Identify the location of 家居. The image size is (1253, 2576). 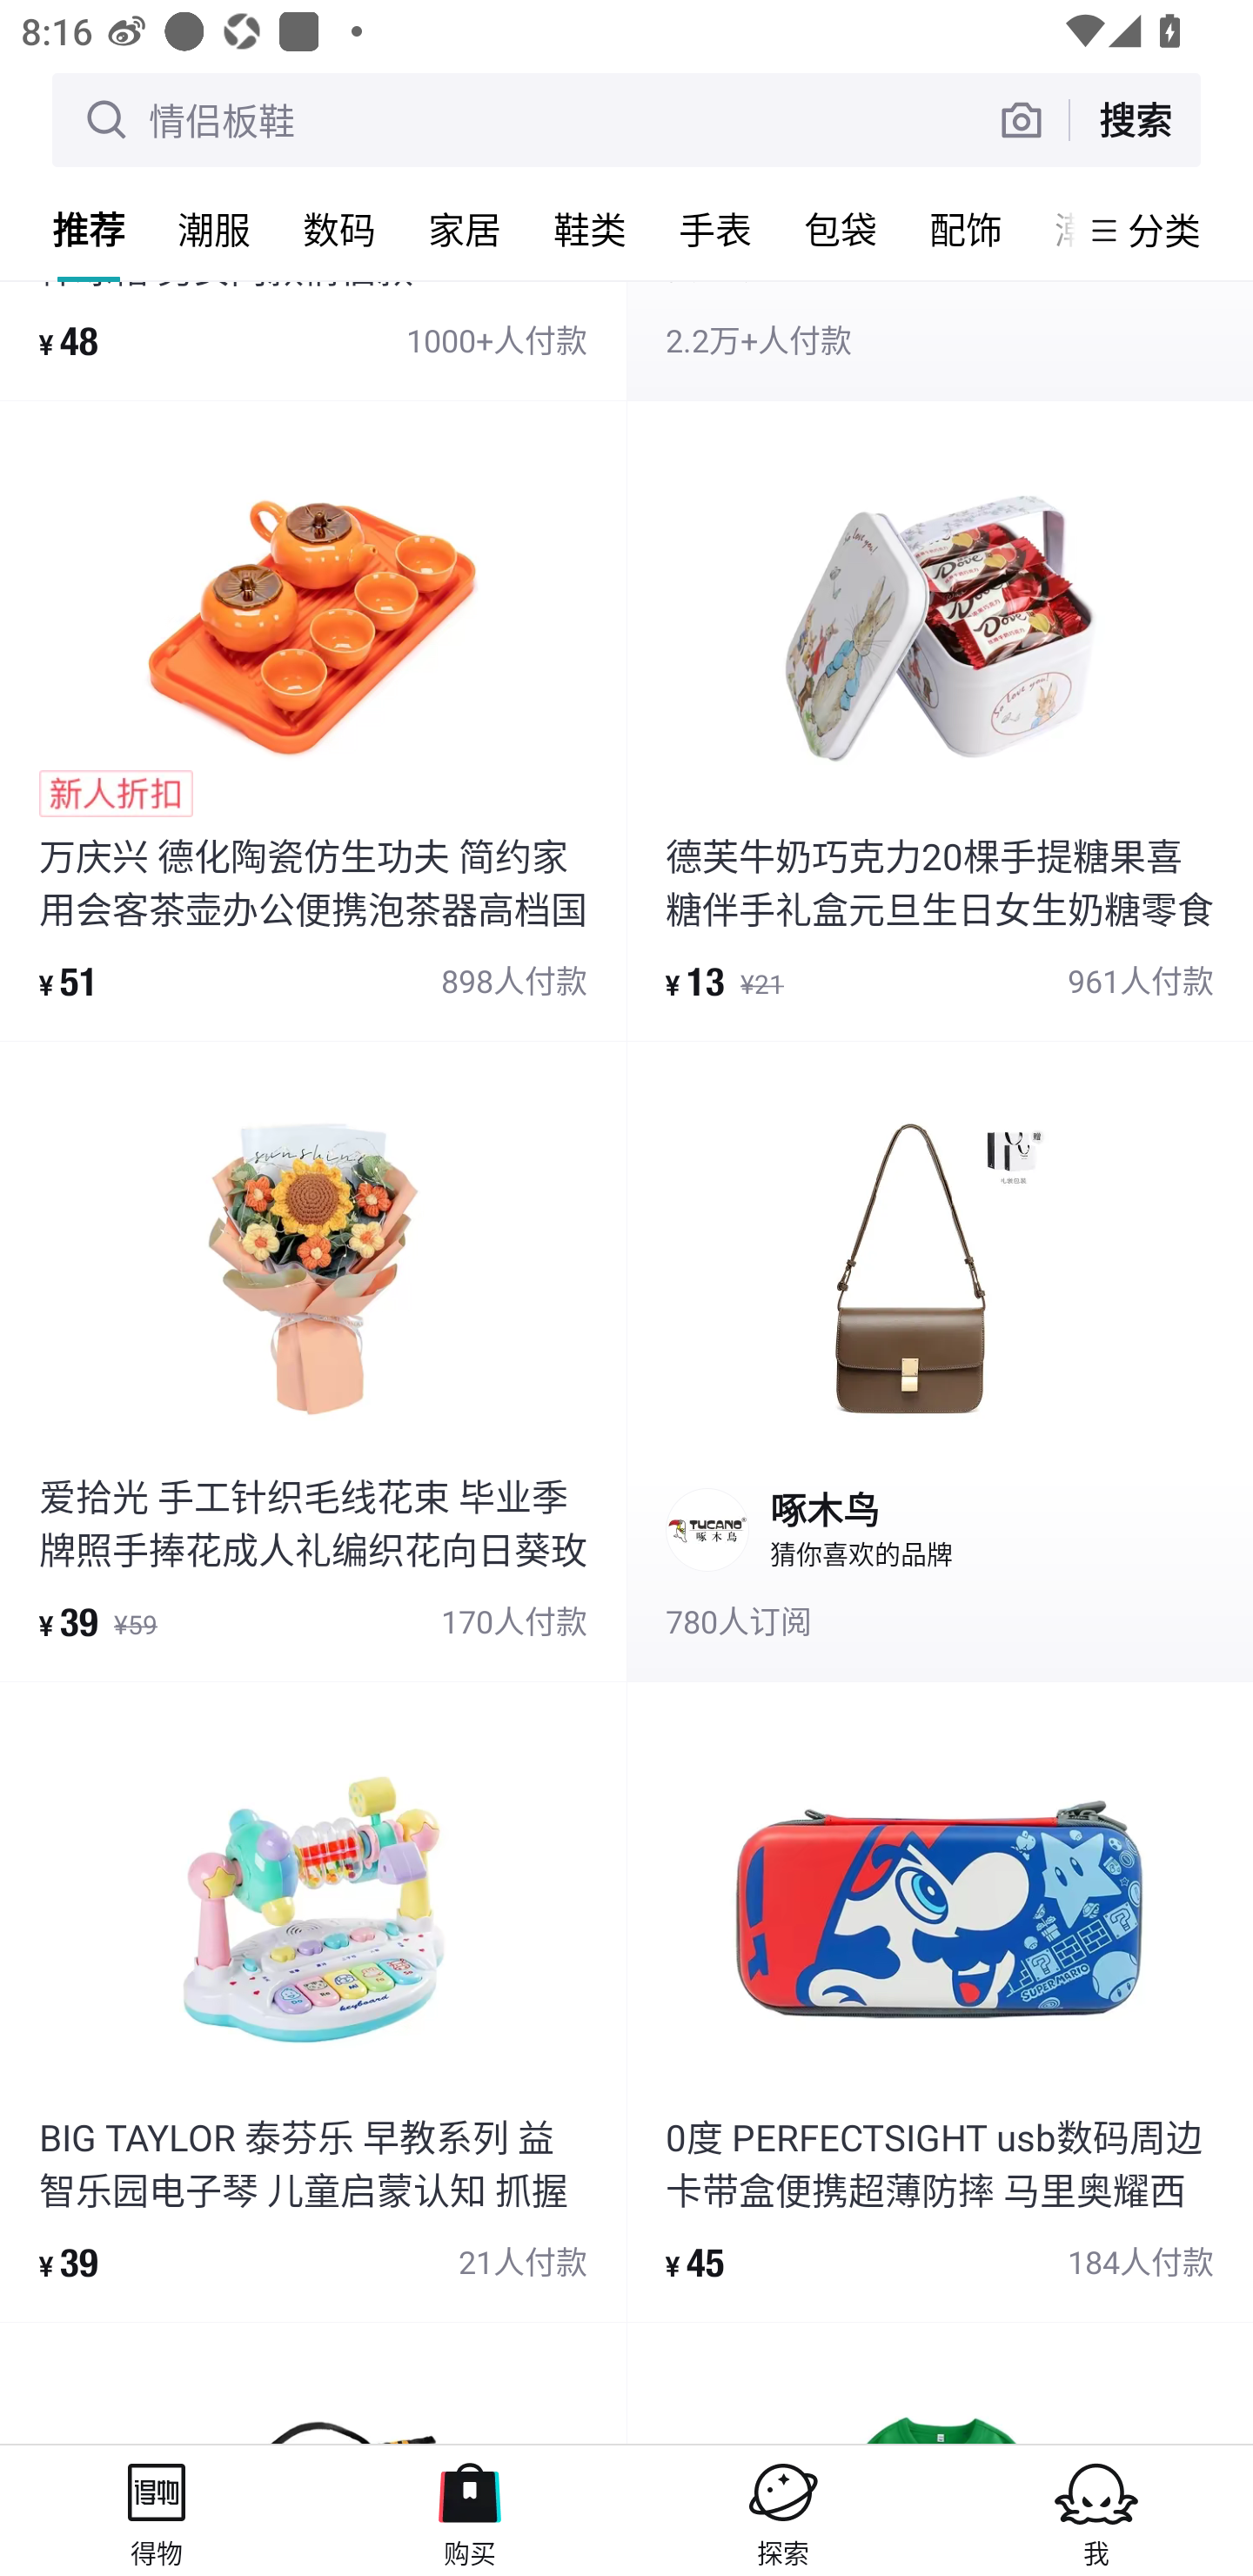
(465, 229).